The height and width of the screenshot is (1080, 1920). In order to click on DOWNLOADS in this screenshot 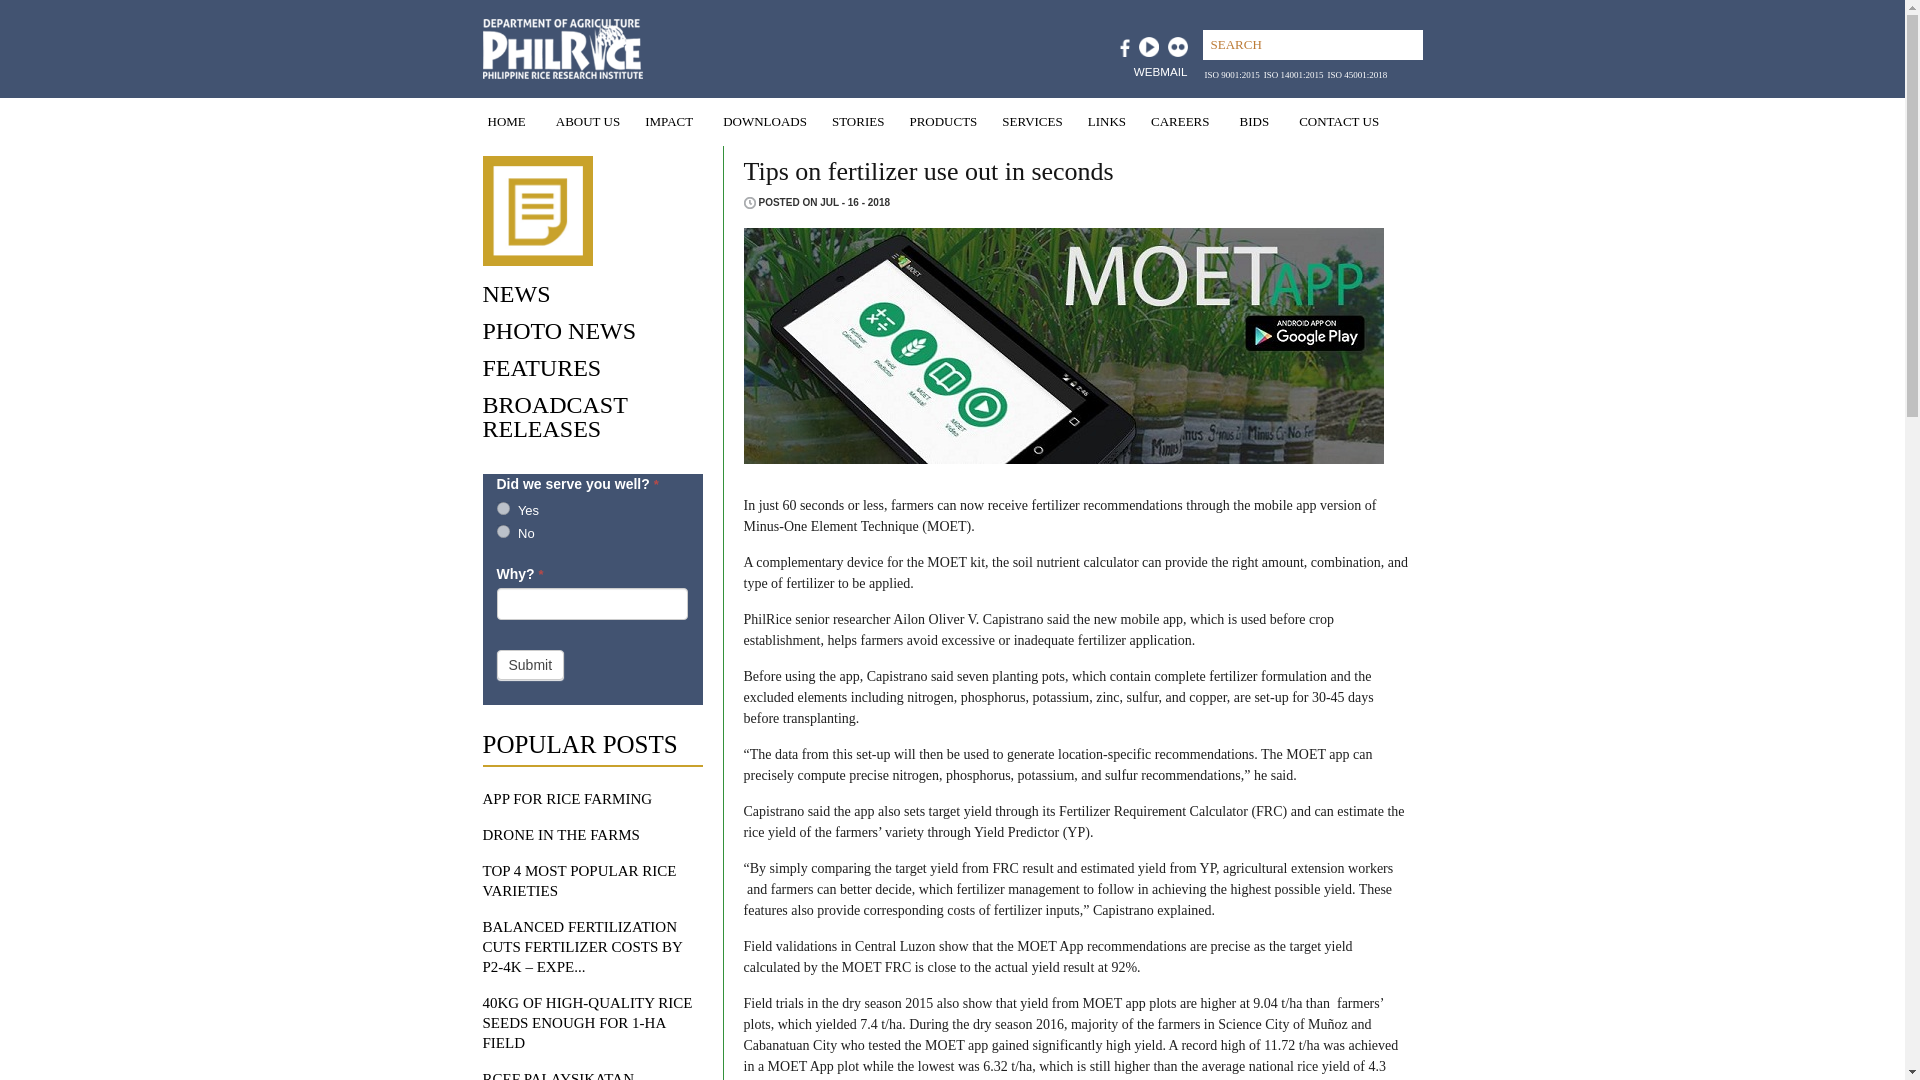, I will do `click(762, 122)`.